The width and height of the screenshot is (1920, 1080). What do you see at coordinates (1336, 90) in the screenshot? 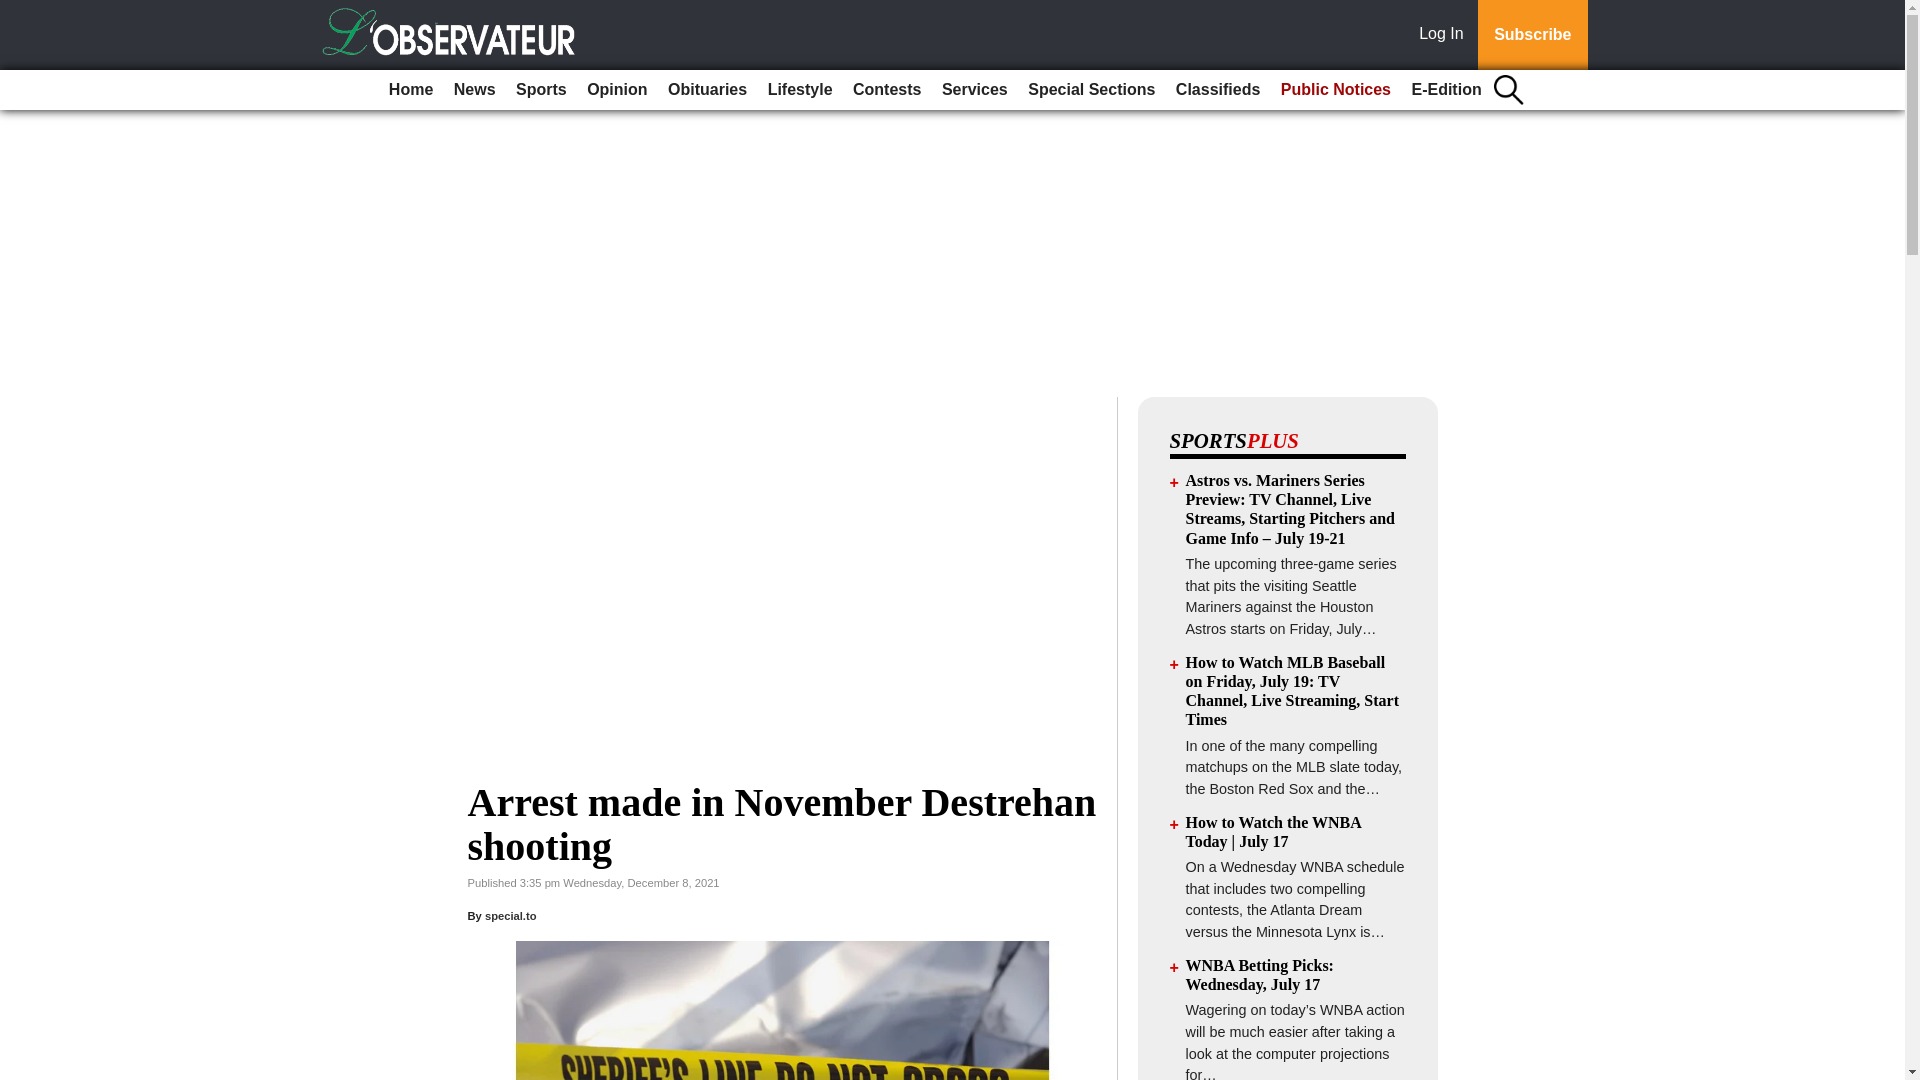
I see `Public Notices` at bounding box center [1336, 90].